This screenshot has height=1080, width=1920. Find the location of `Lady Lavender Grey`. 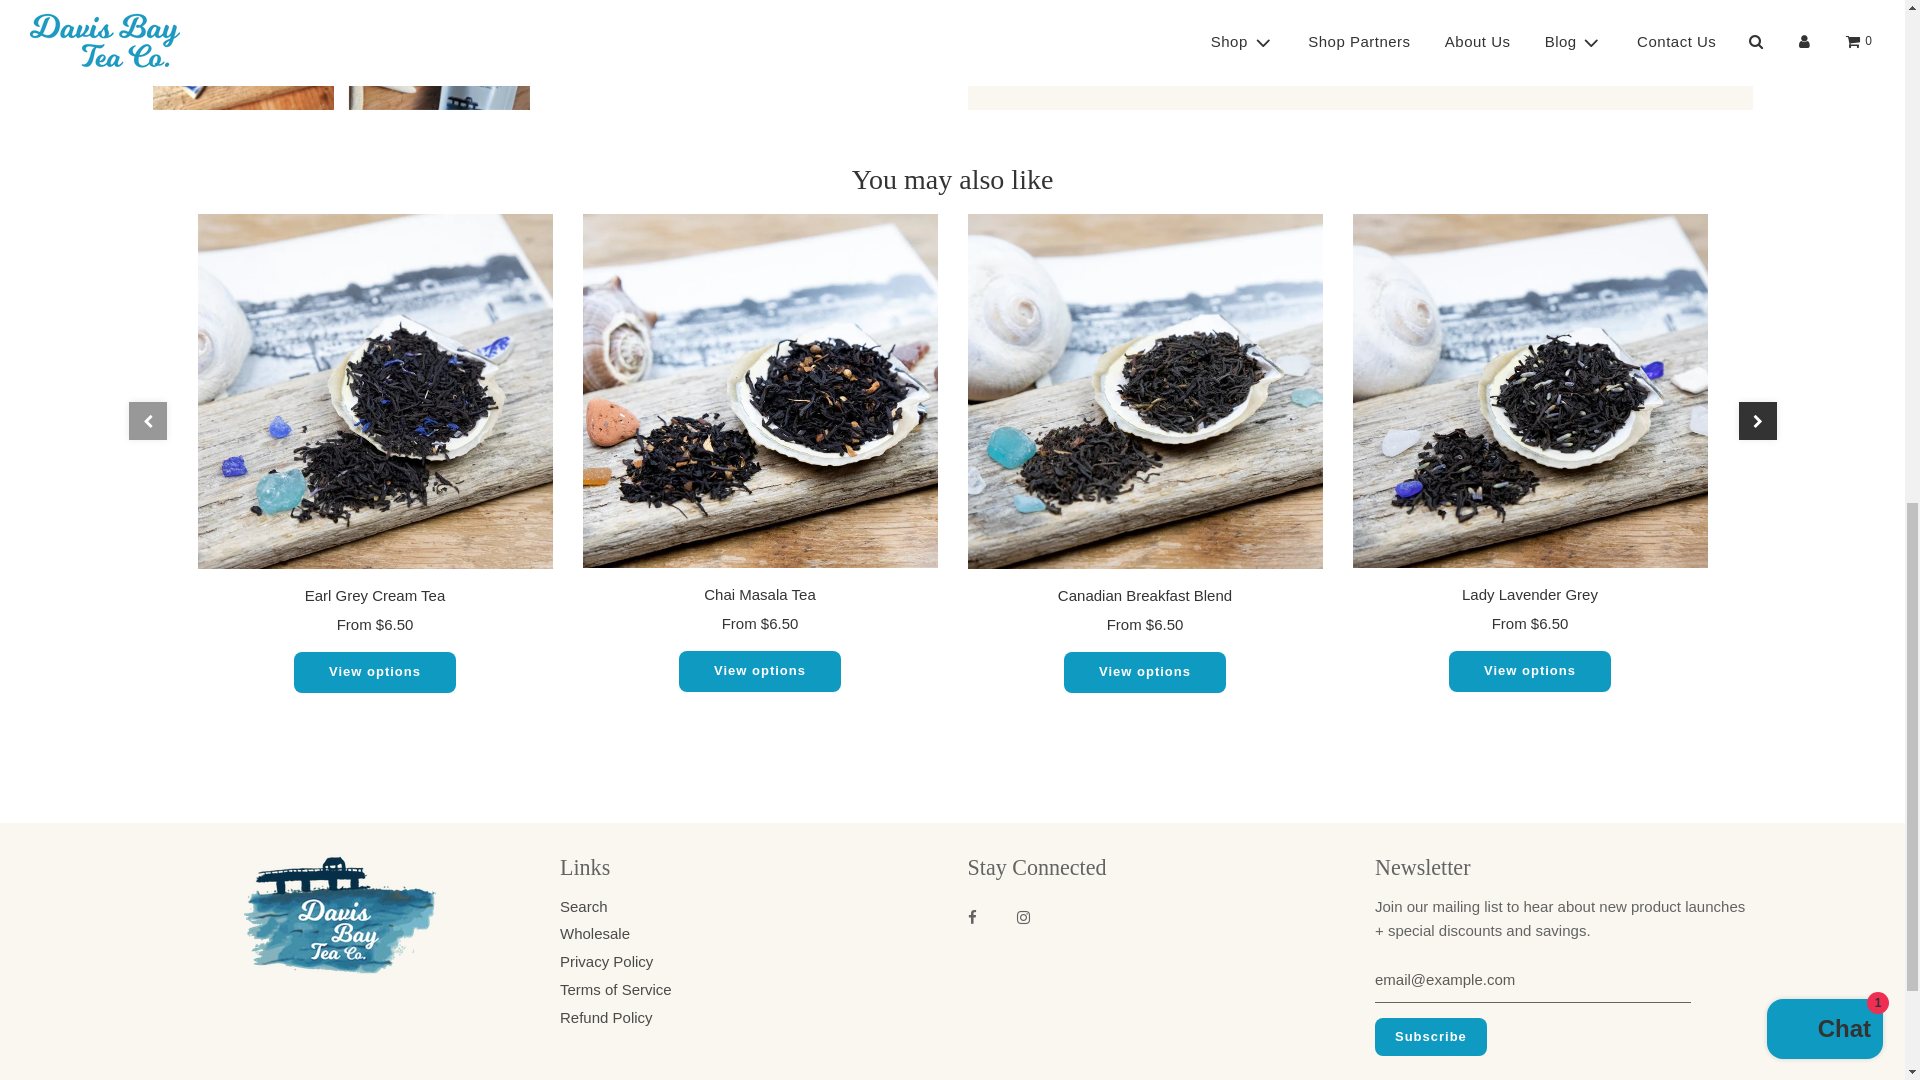

Lady Lavender Grey is located at coordinates (1528, 390).